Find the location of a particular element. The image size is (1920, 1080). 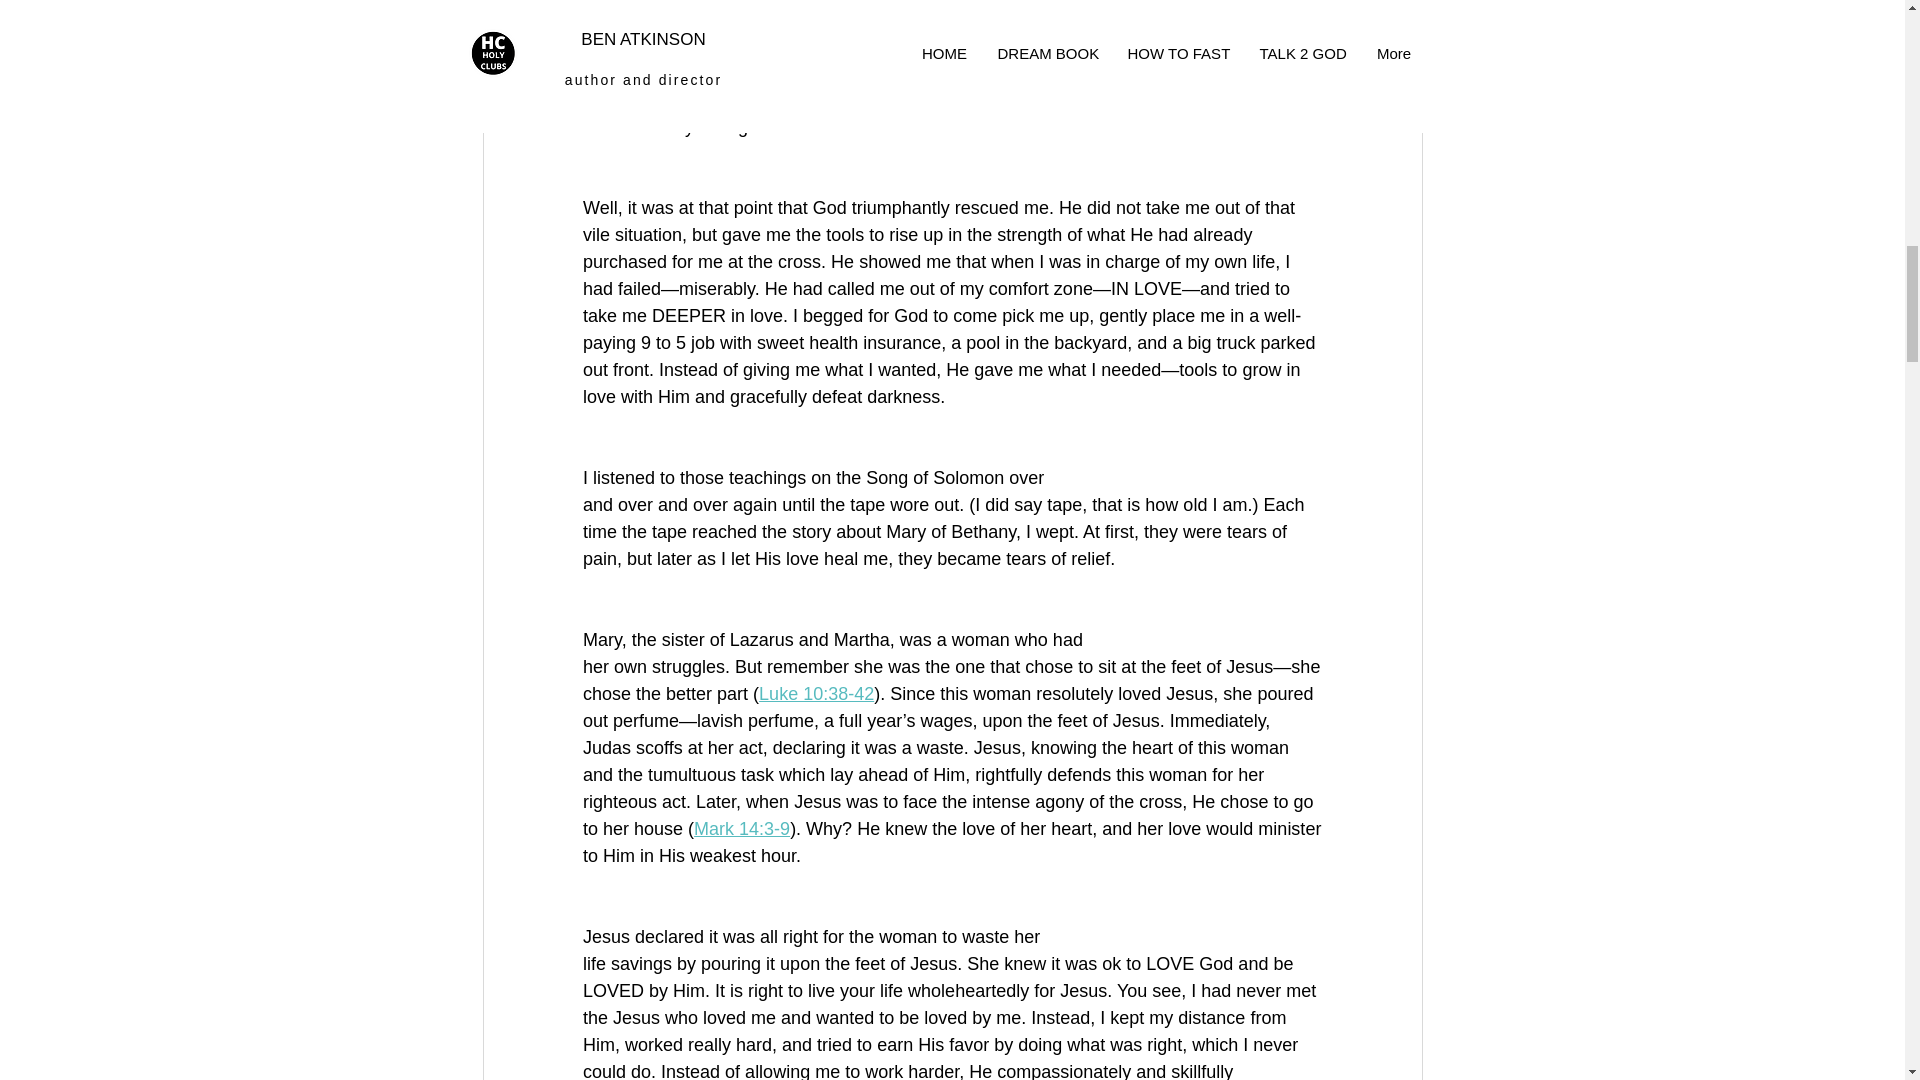

Mark 14:3-9 is located at coordinates (741, 828).